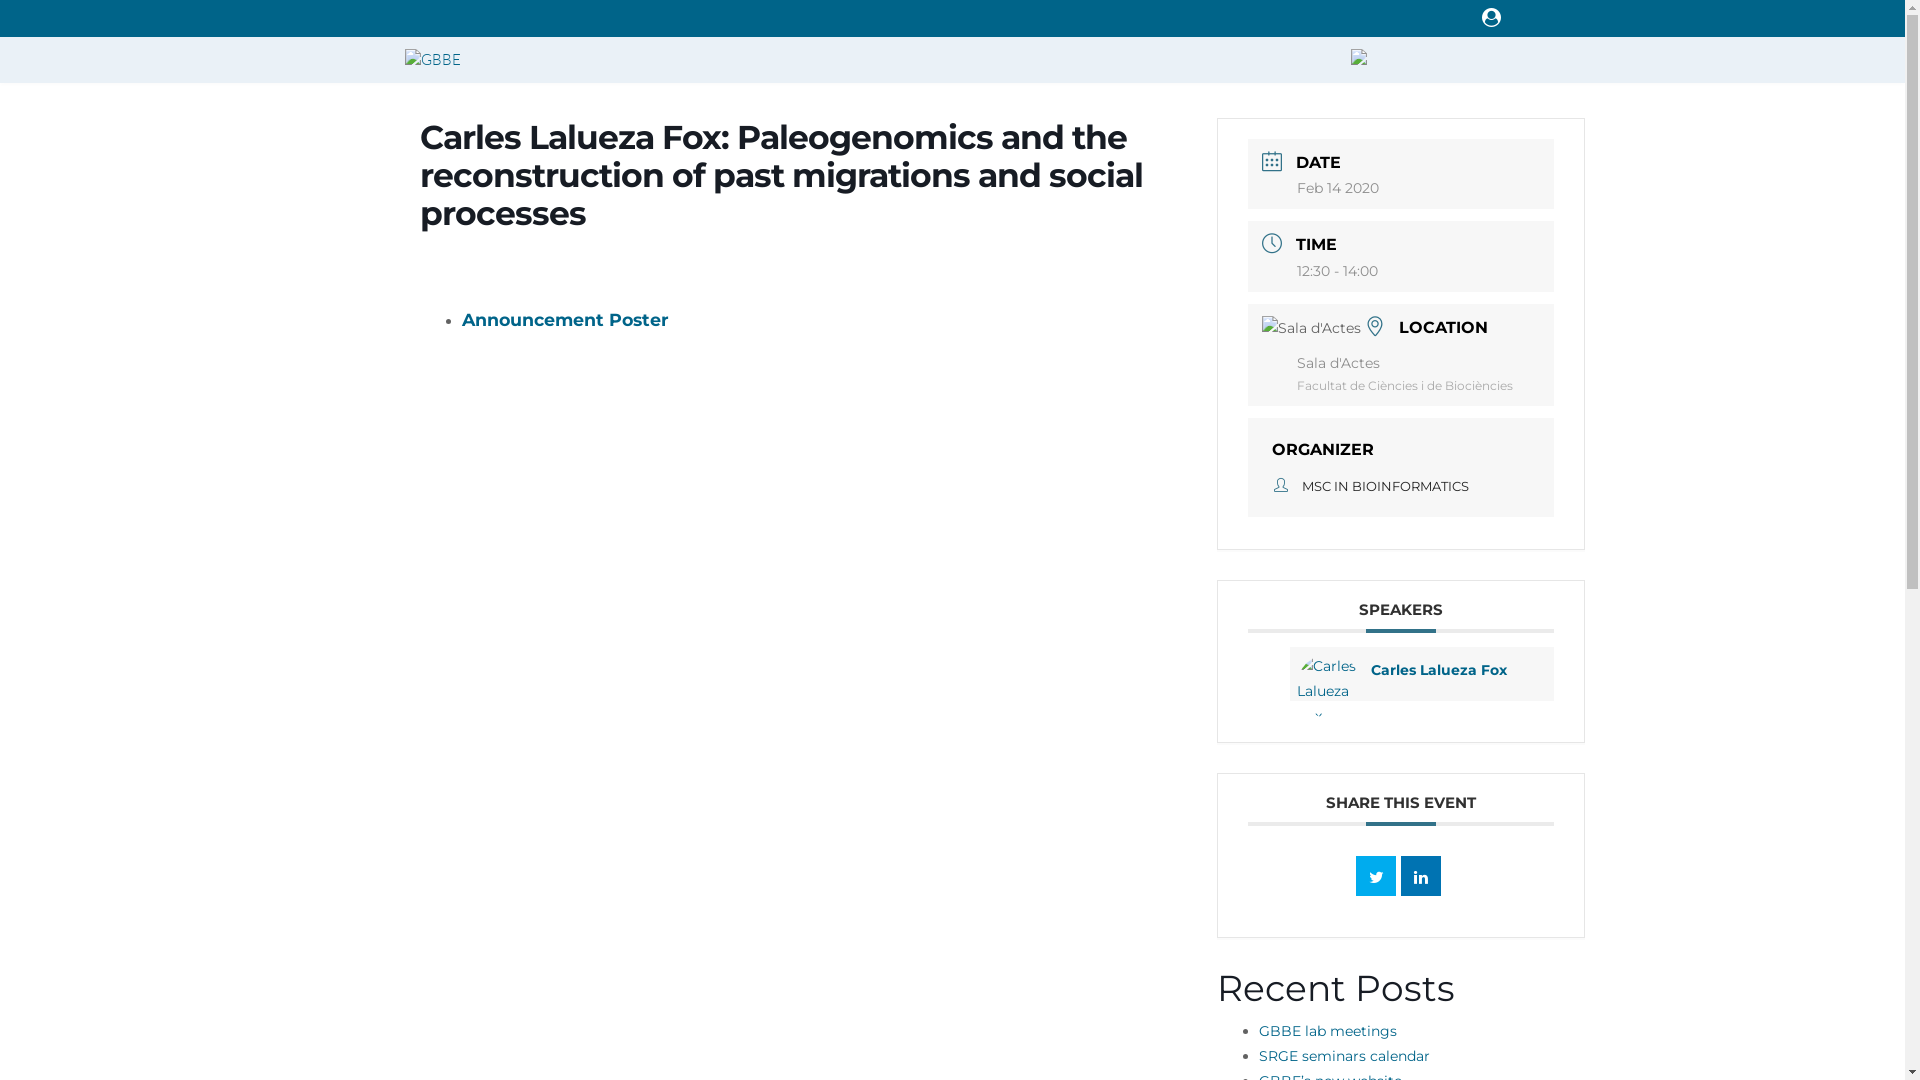 The height and width of the screenshot is (1080, 1920). What do you see at coordinates (1421, 876) in the screenshot?
I see `Linkedin` at bounding box center [1421, 876].